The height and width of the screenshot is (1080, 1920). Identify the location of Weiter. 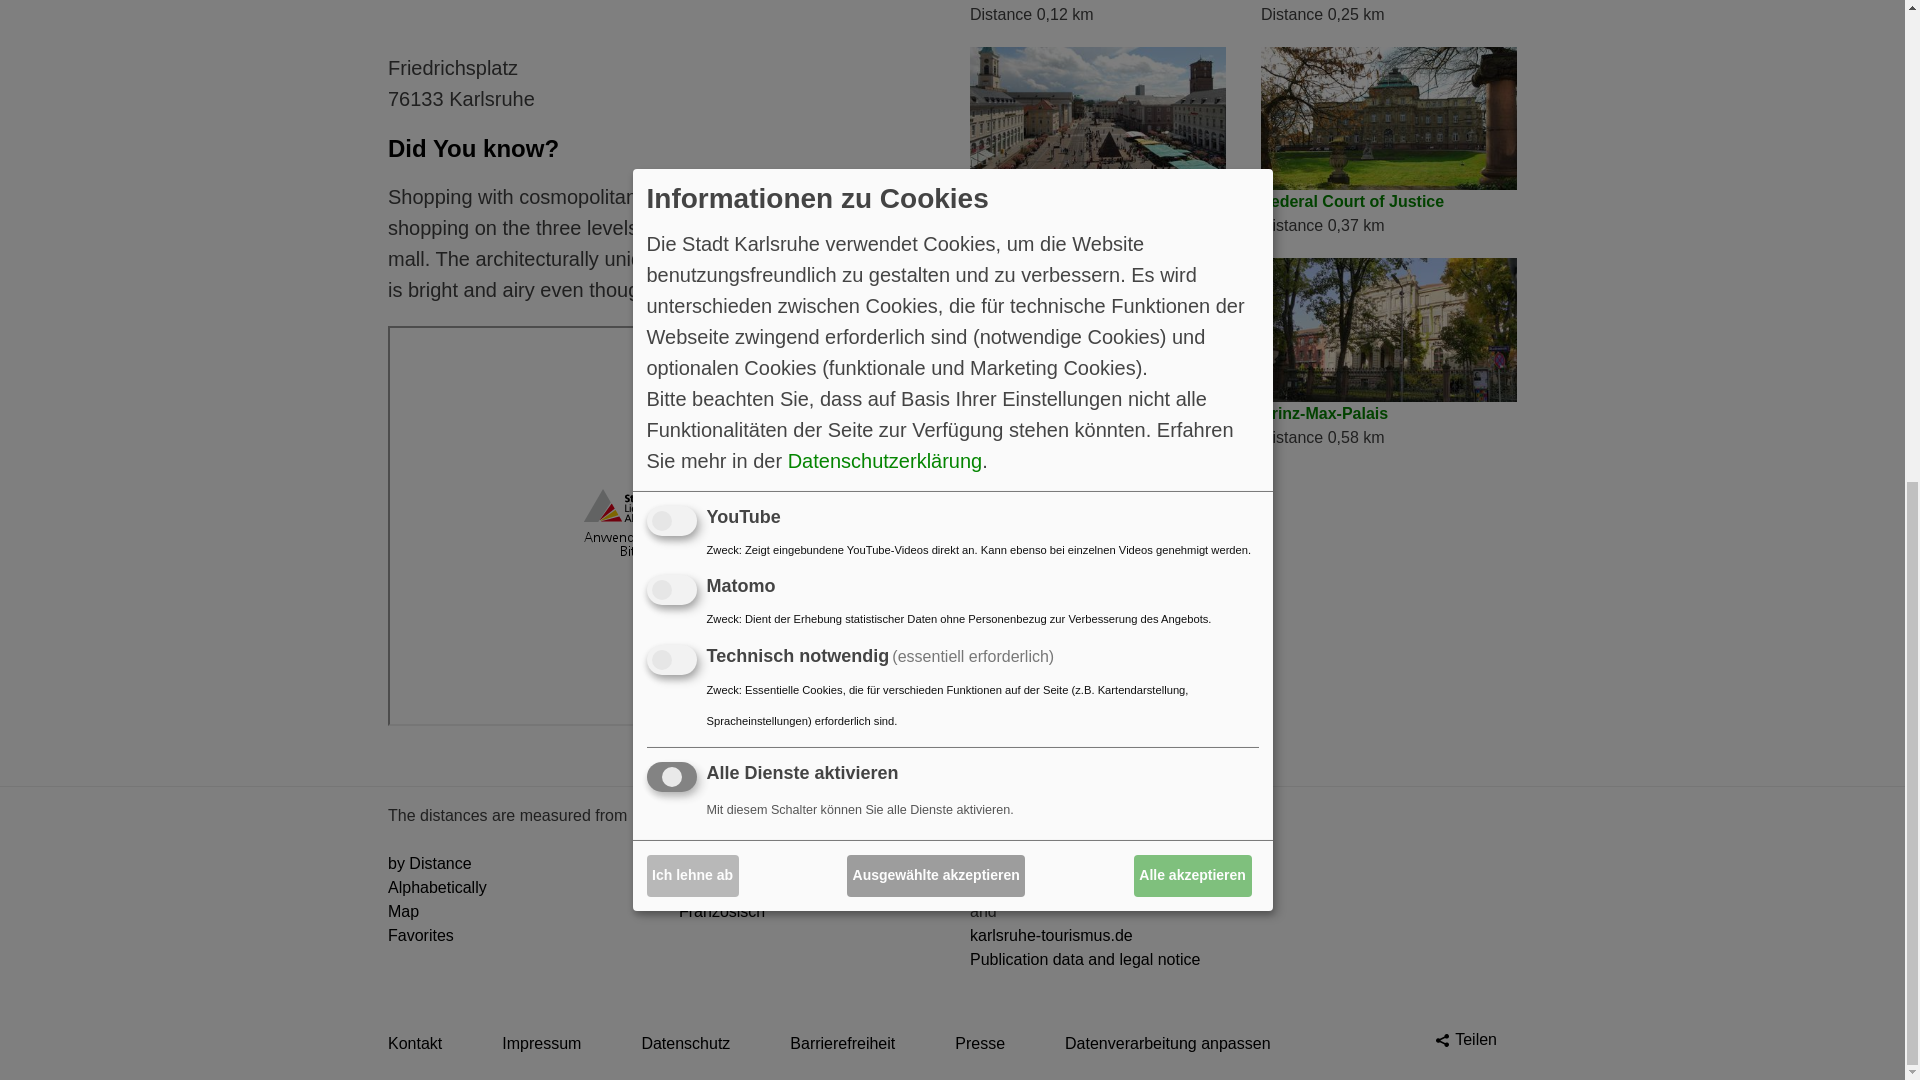
(894, 11).